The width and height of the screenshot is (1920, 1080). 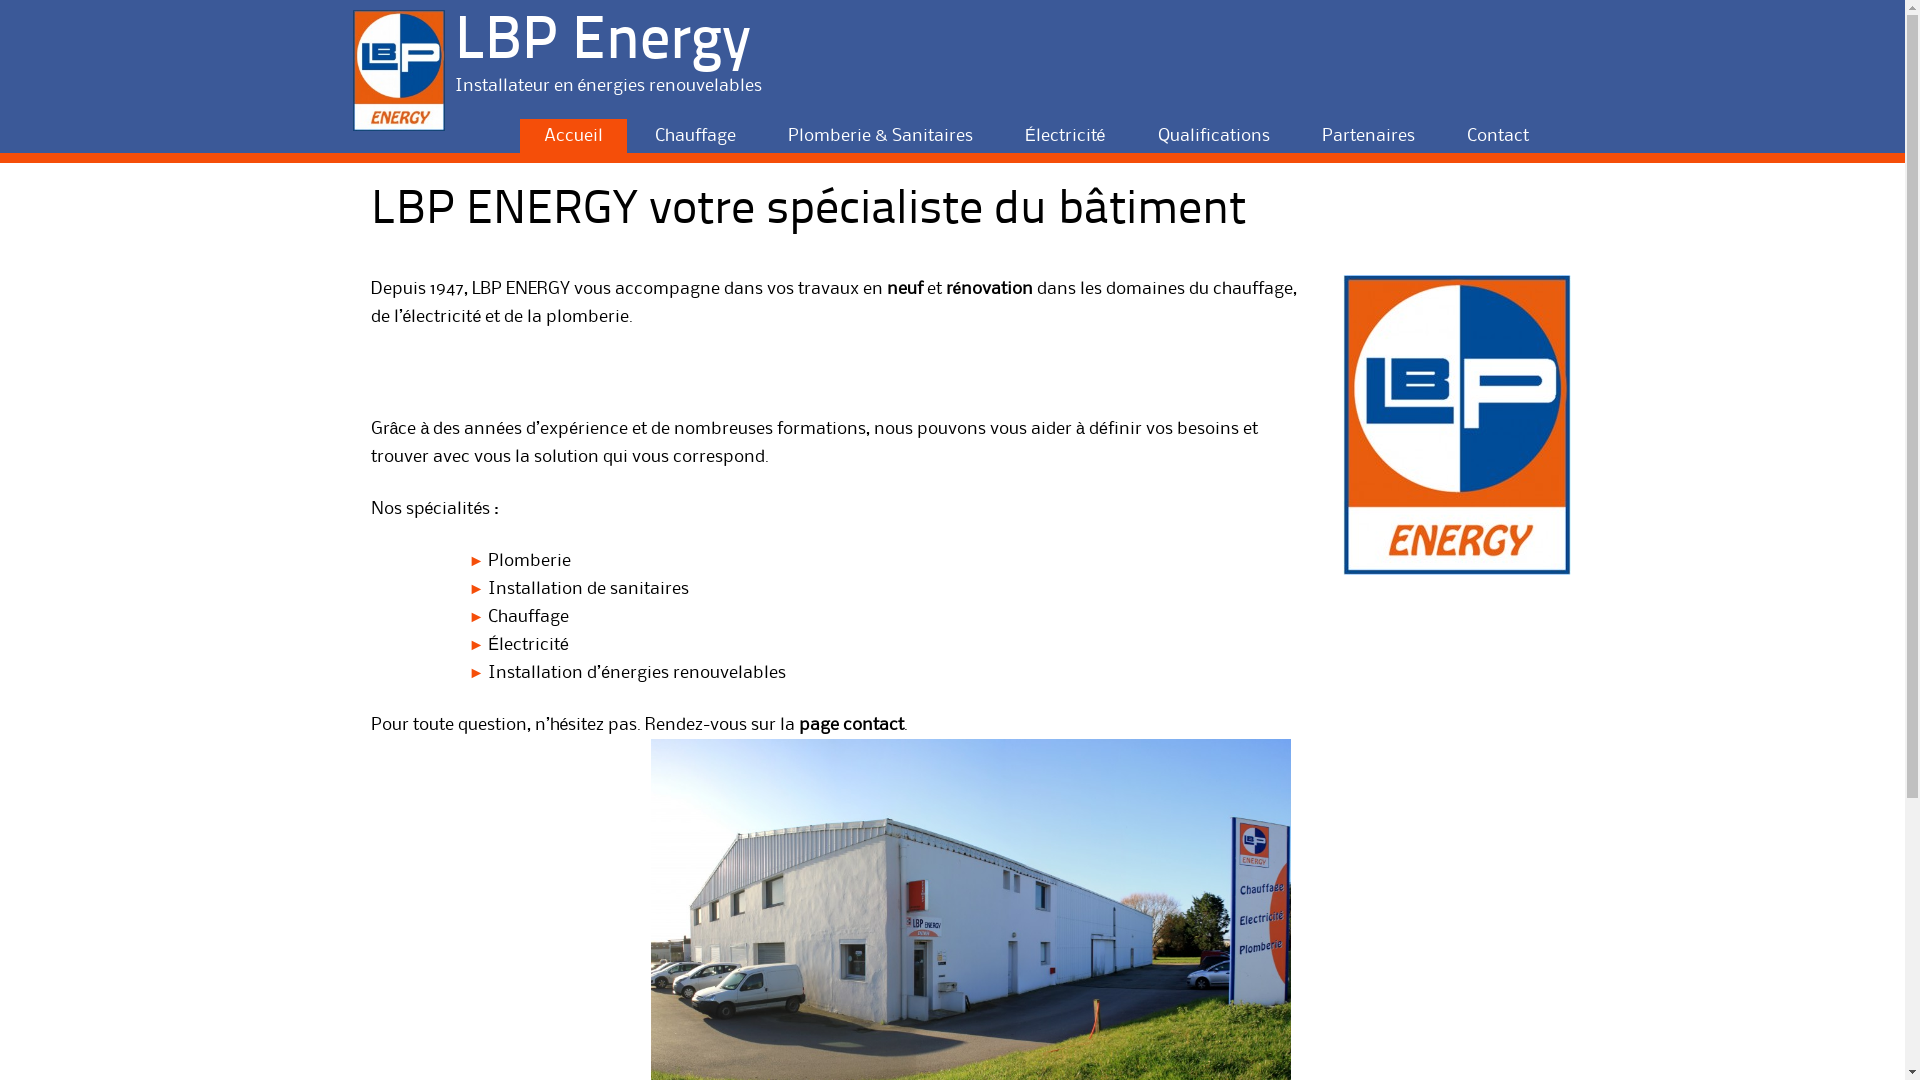 What do you see at coordinates (588, 589) in the screenshot?
I see `Installation de sanitaires` at bounding box center [588, 589].